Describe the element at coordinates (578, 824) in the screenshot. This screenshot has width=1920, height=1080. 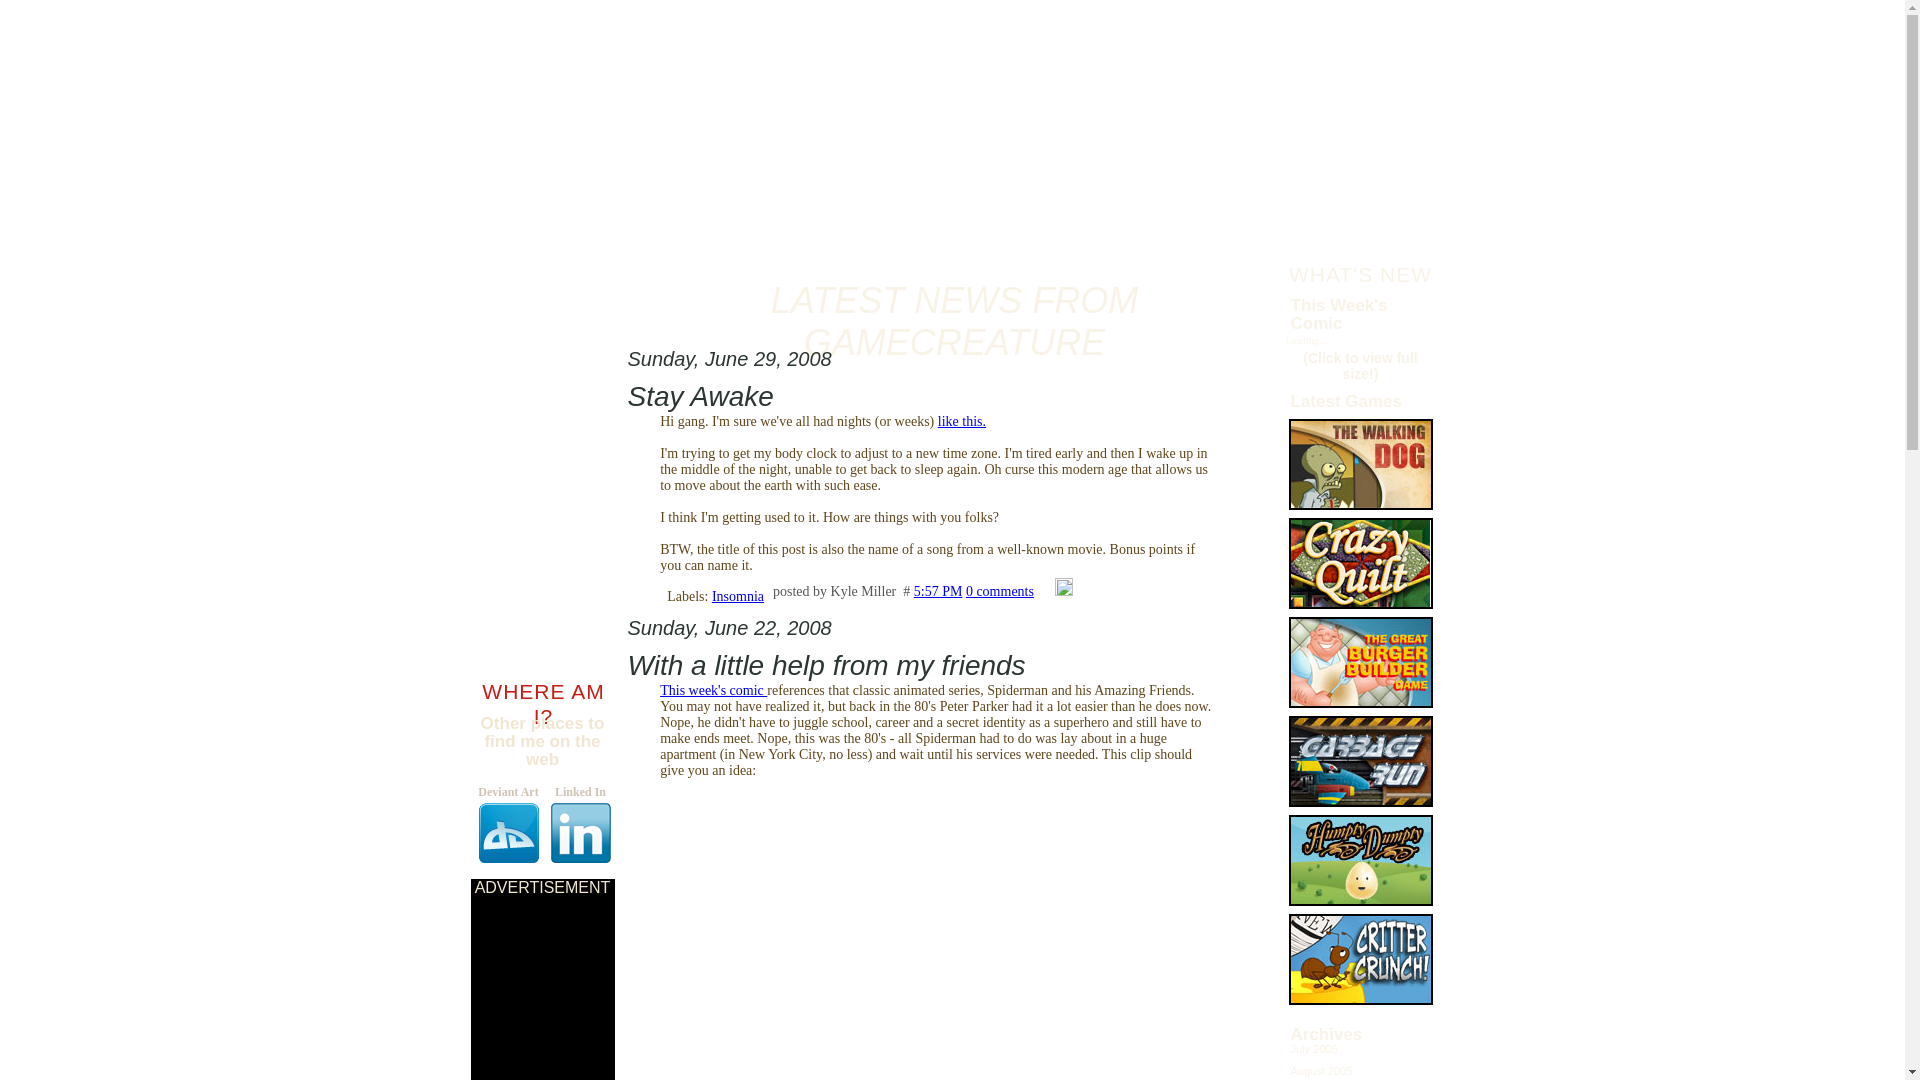
I see `Linked In` at that location.